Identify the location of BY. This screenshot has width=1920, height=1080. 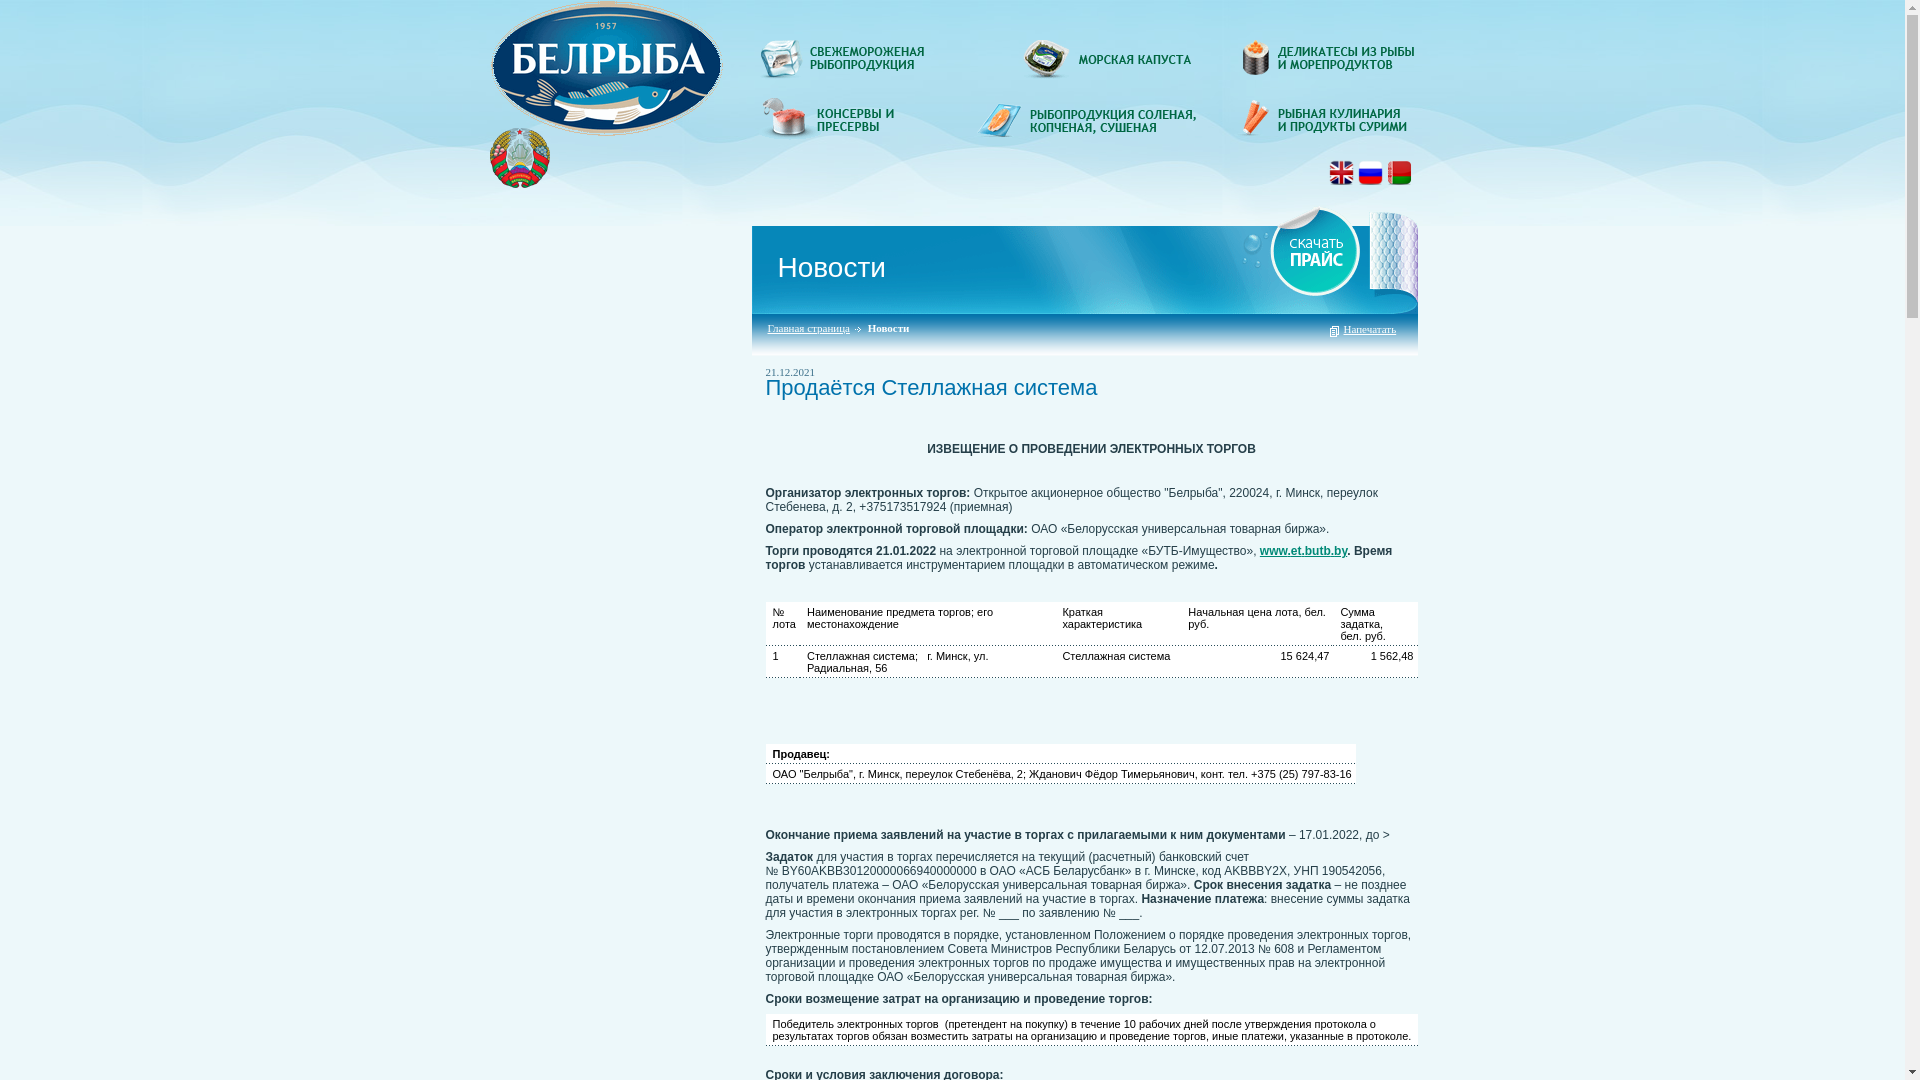
(1400, 172).